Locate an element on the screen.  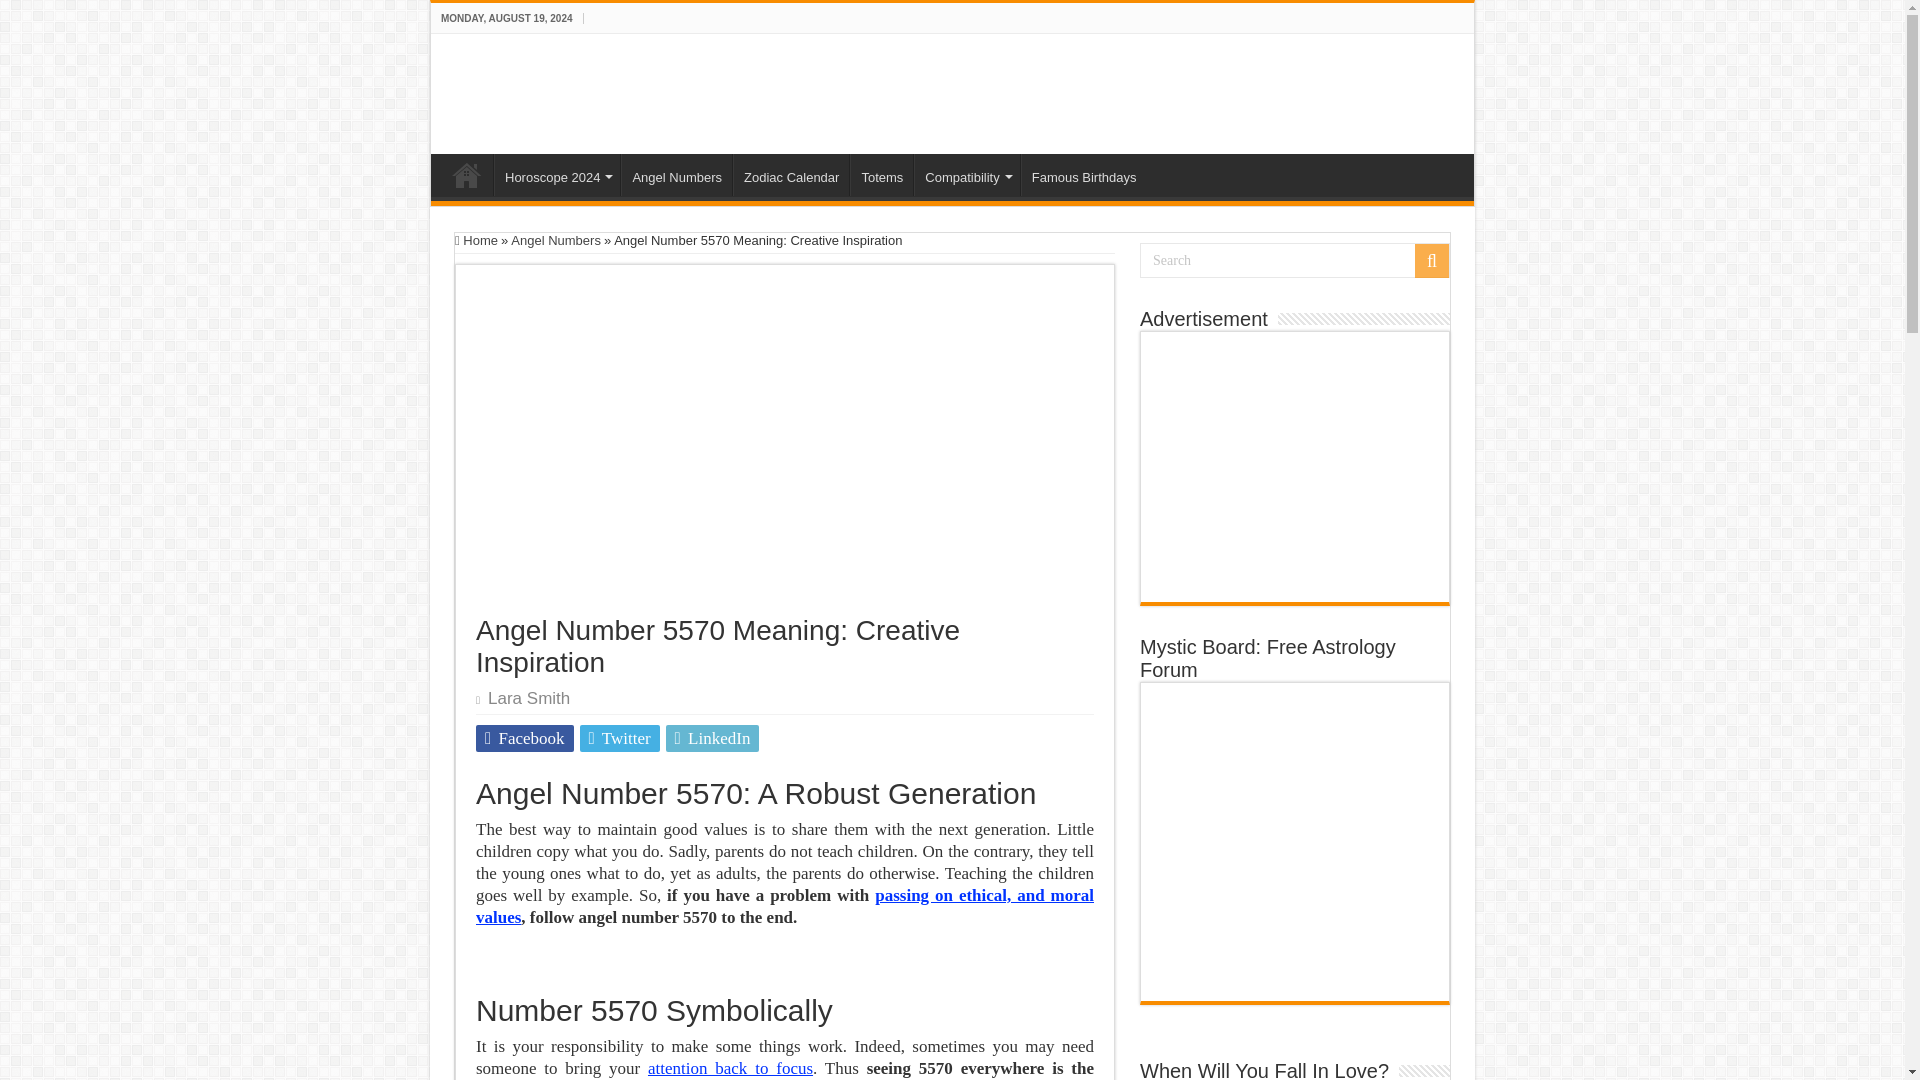
Advertisement is located at coordinates (1294, 466).